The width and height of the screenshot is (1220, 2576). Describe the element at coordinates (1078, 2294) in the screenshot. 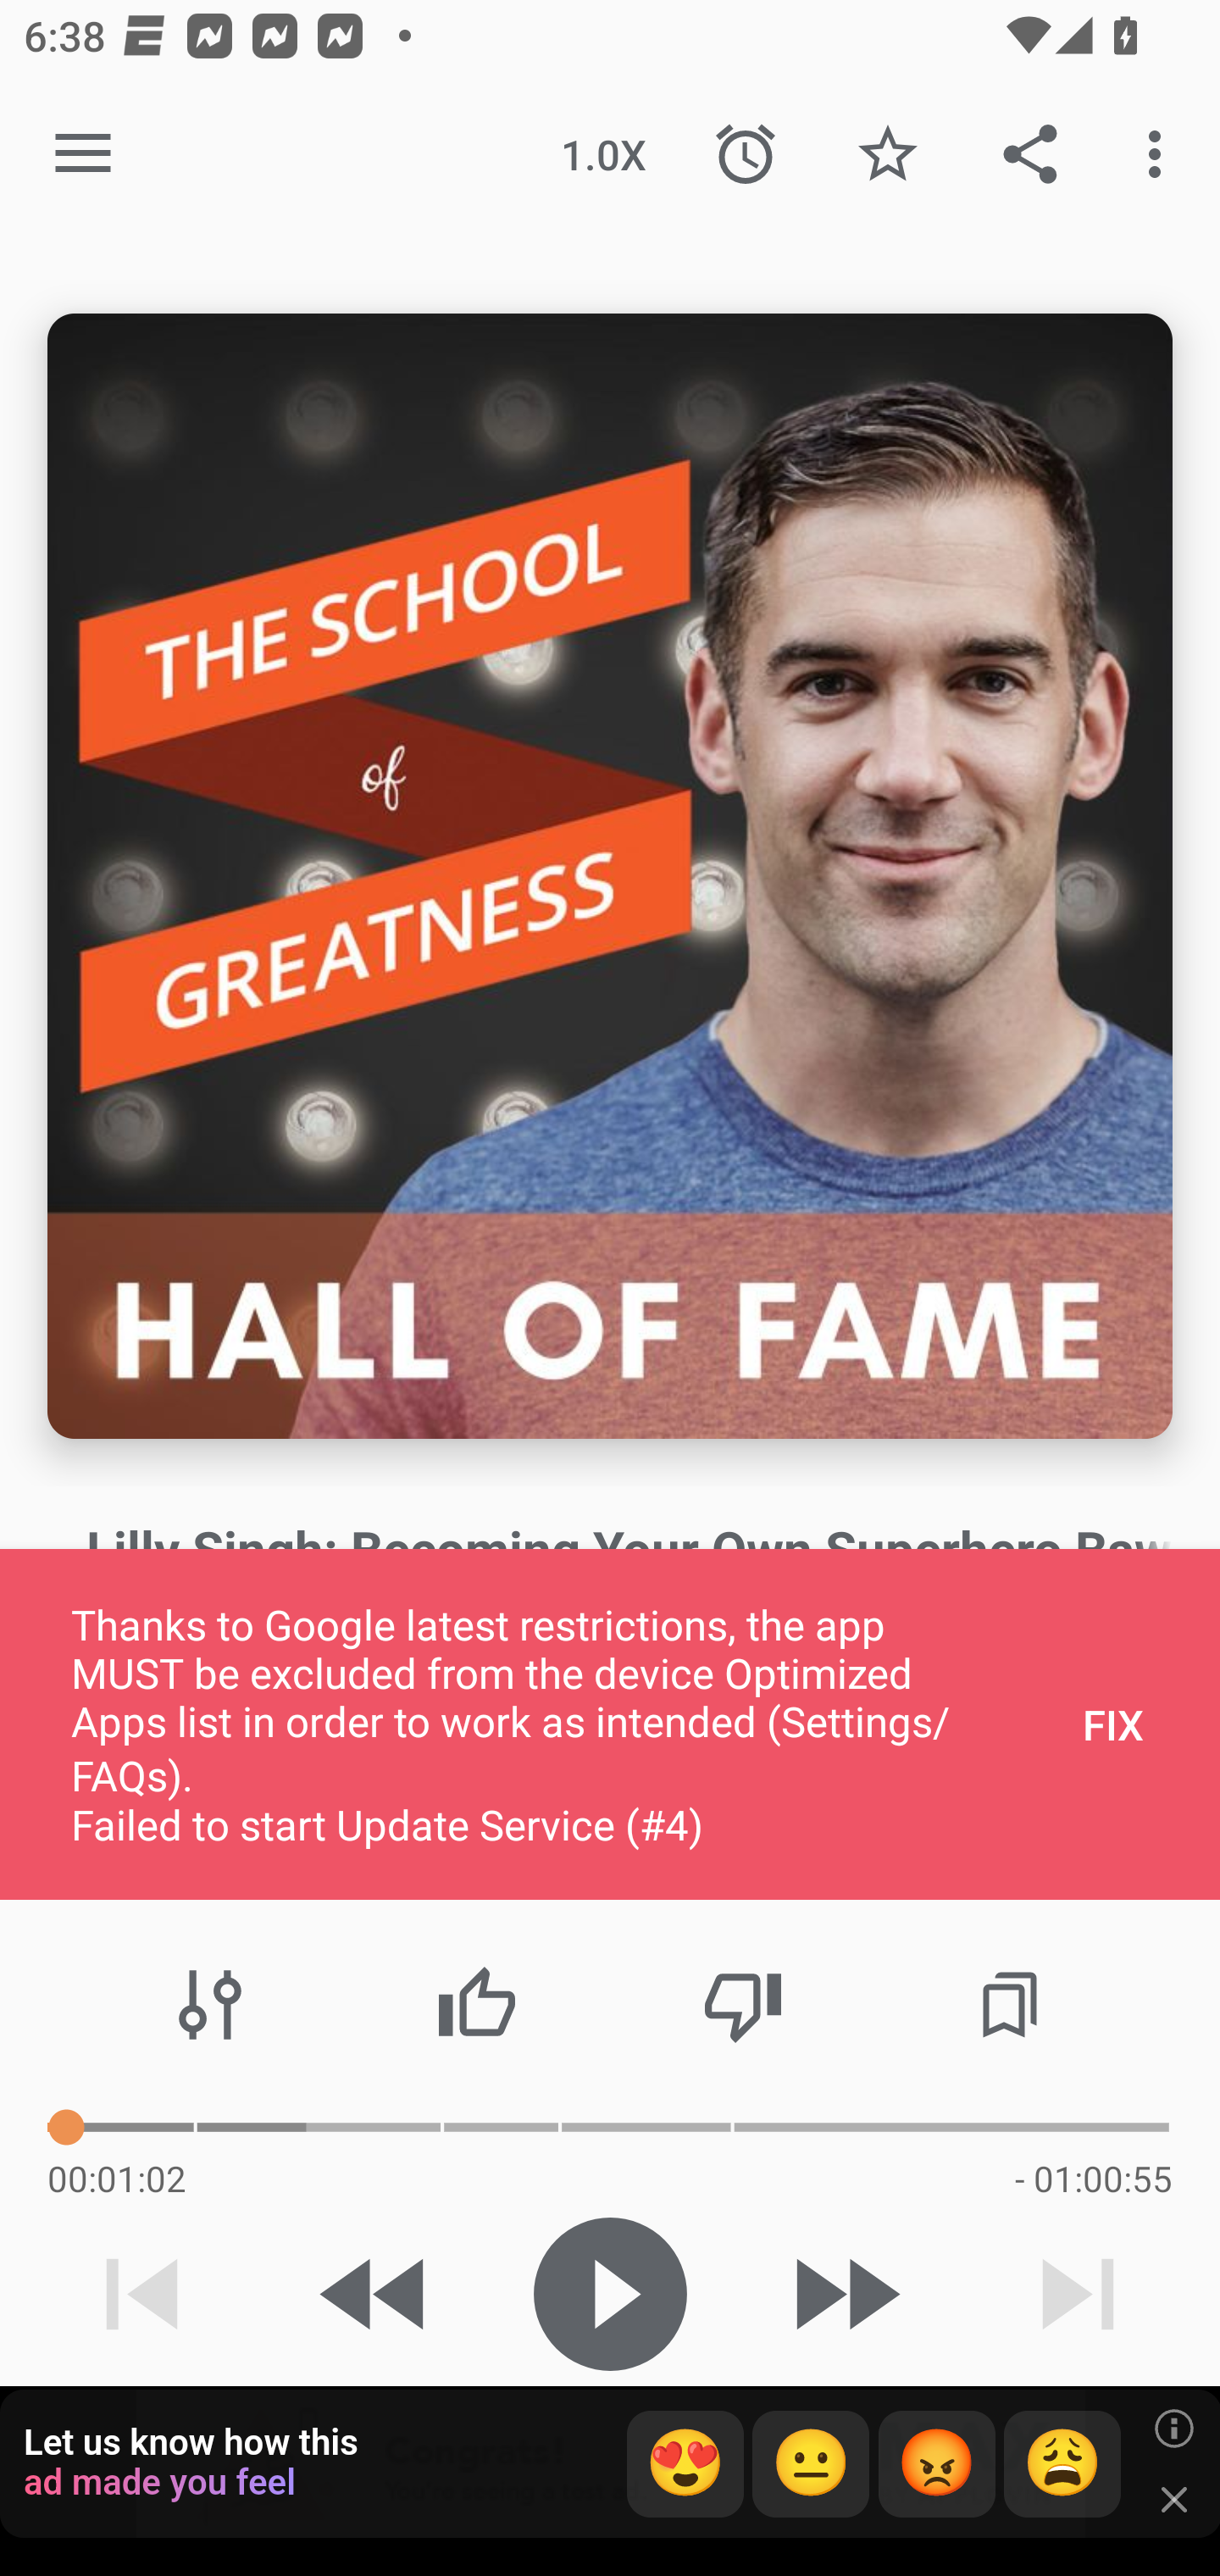

I see `Next track` at that location.